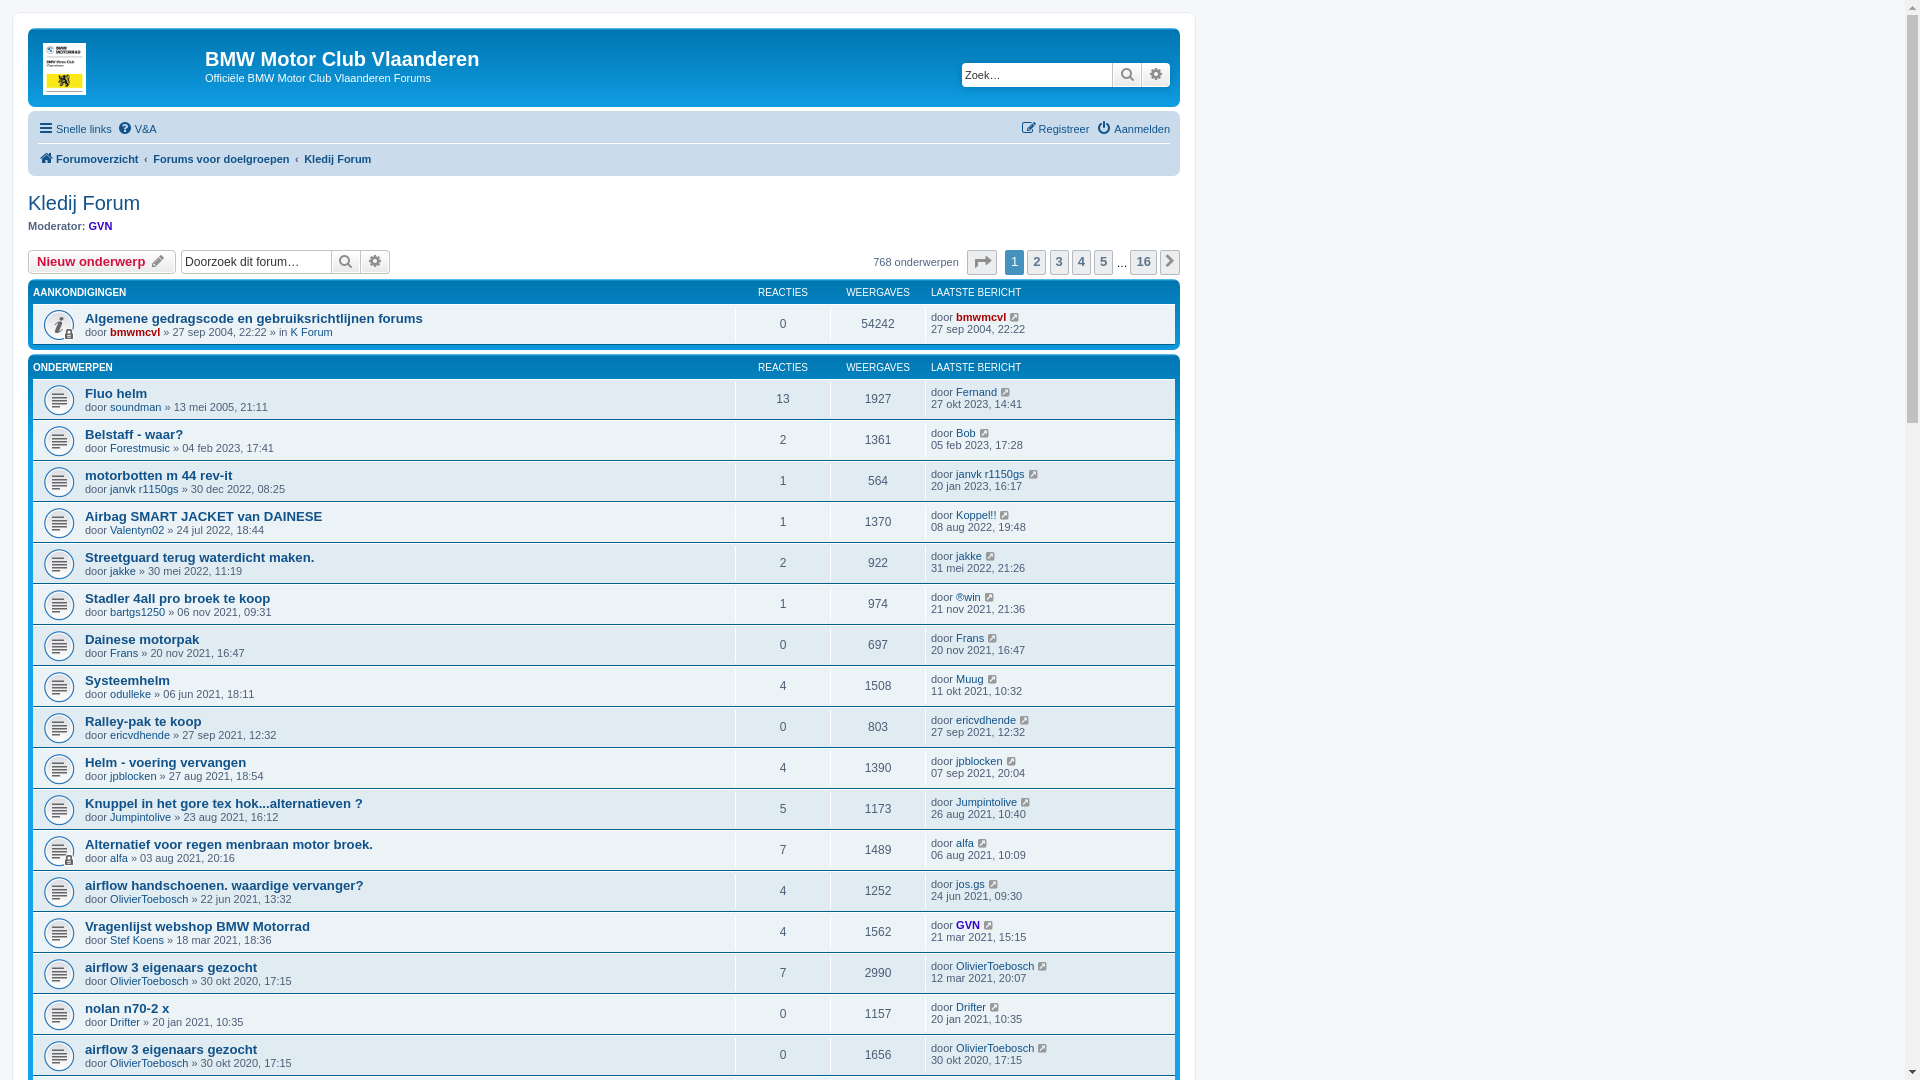 This screenshot has height=1080, width=1920. I want to click on Dainese motorpak, so click(142, 640).